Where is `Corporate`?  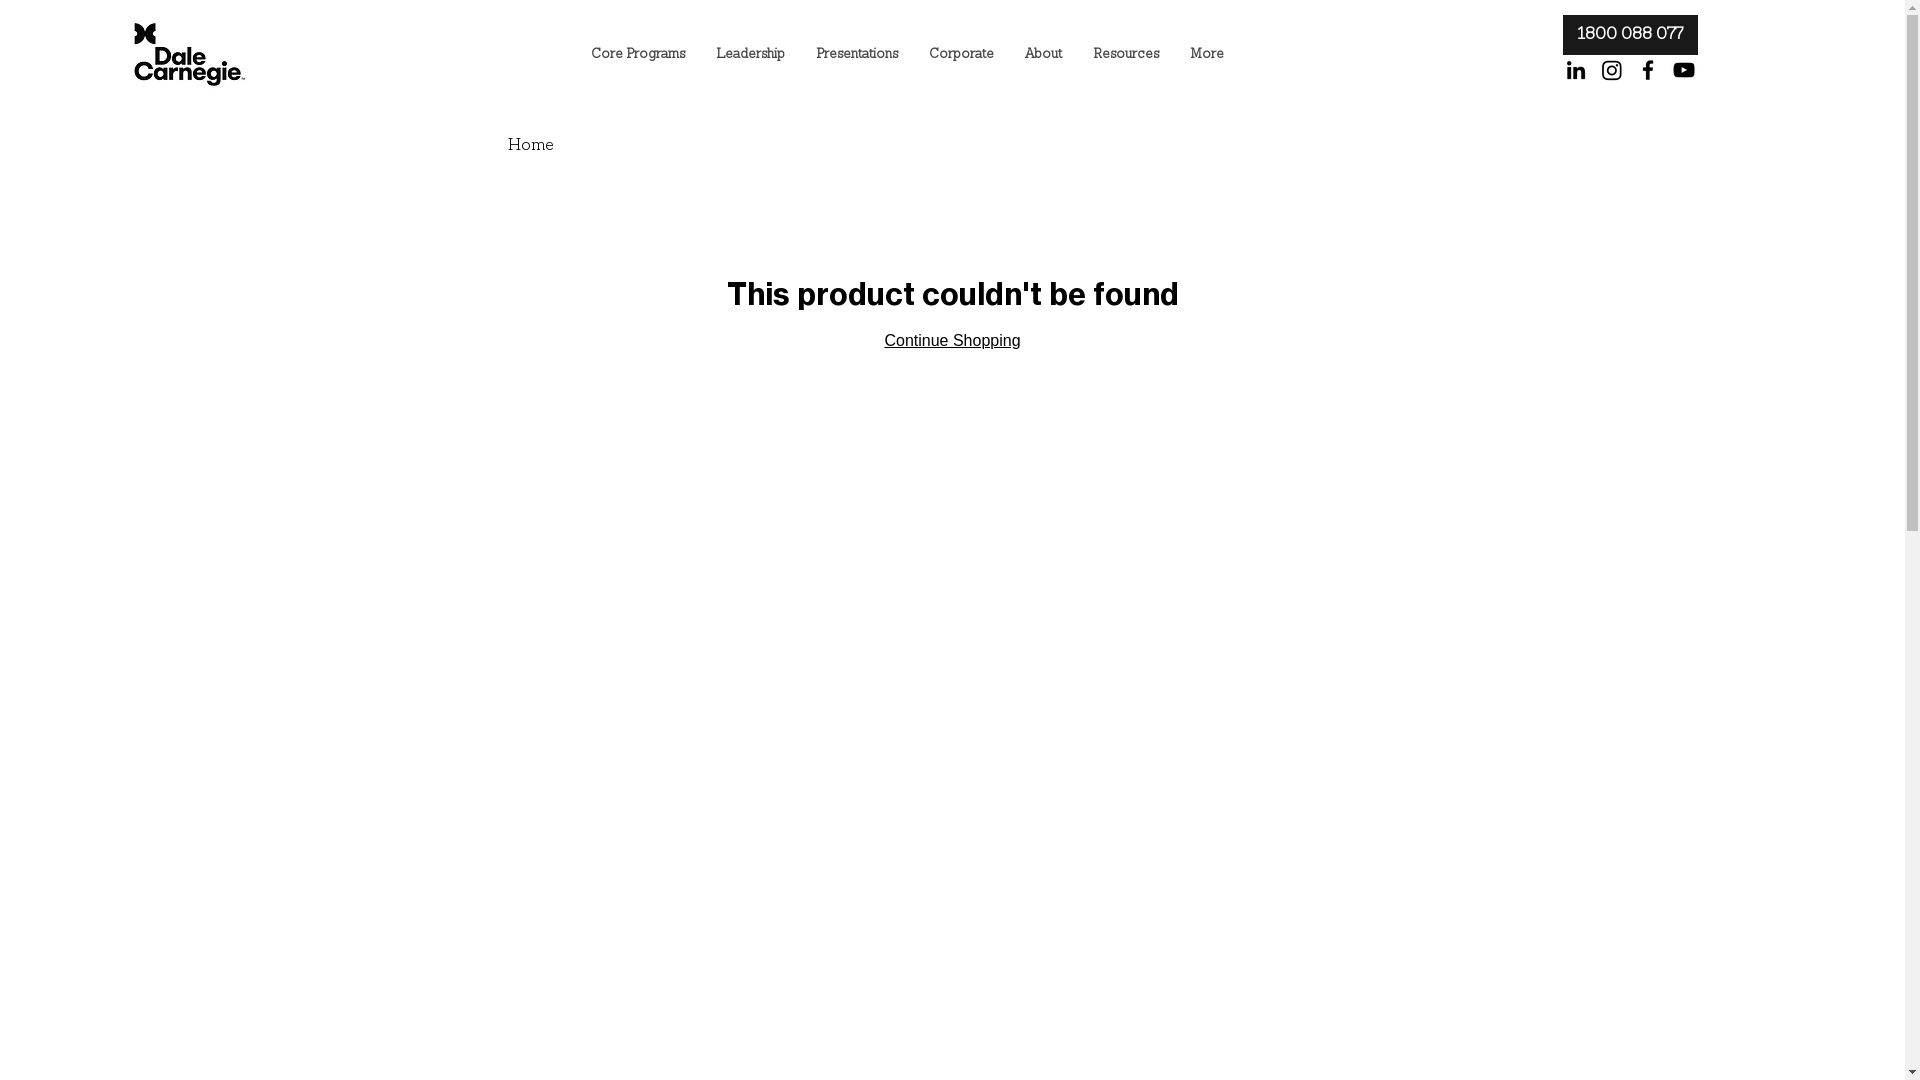
Corporate is located at coordinates (961, 55).